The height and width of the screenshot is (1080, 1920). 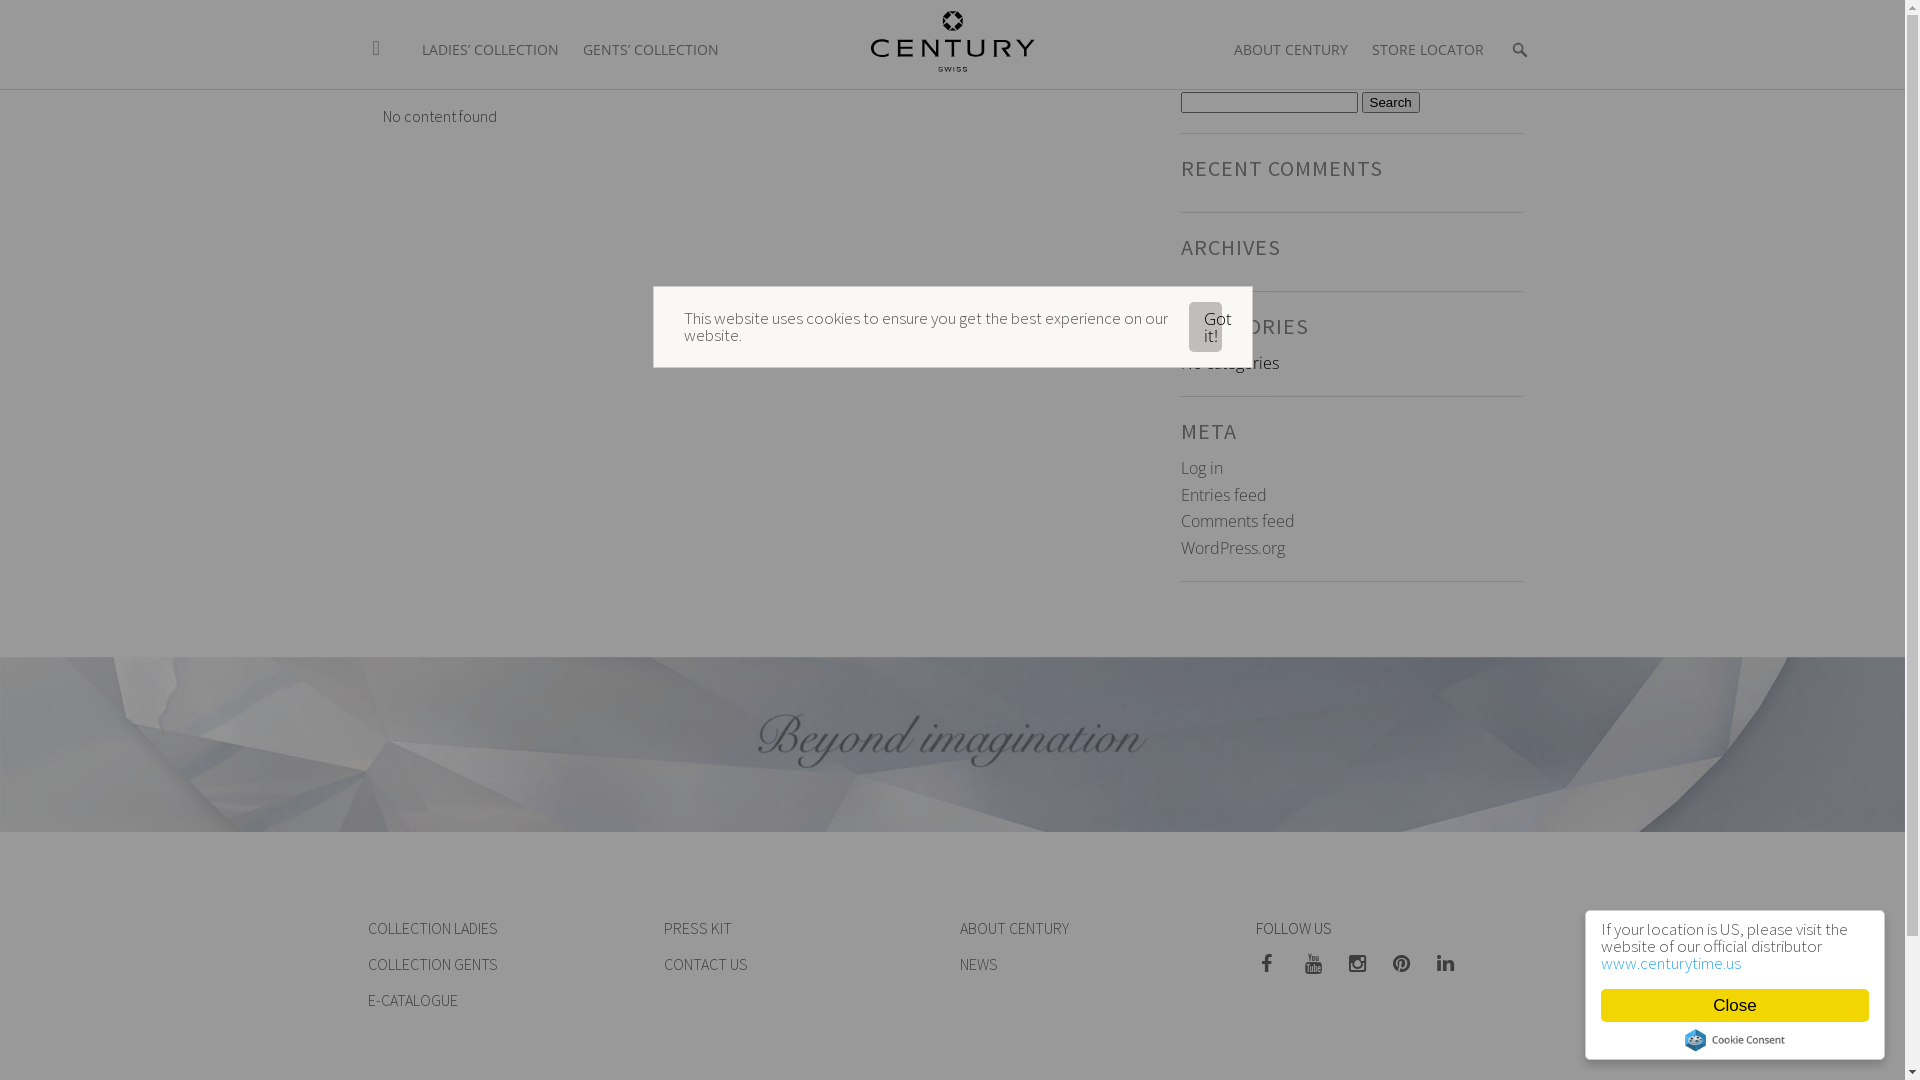 I want to click on Log in, so click(x=1201, y=468).